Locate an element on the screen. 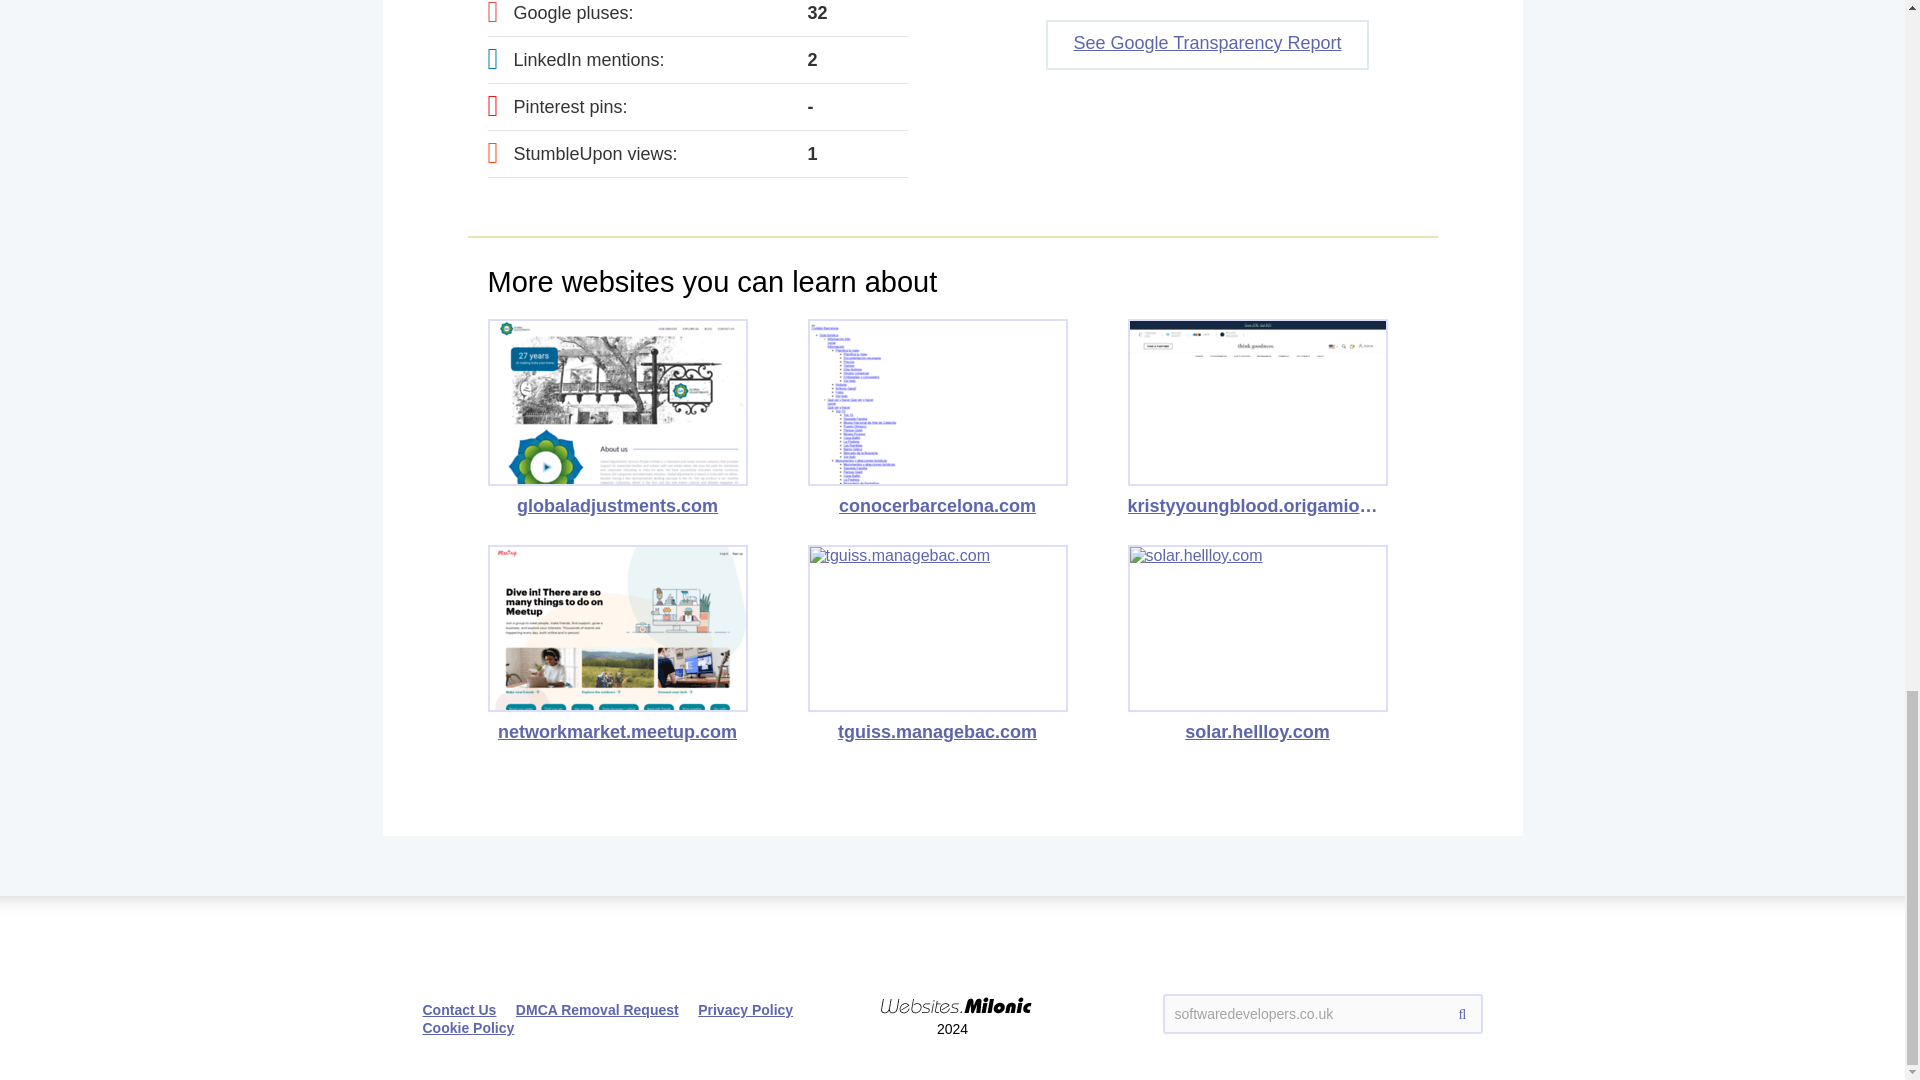 This screenshot has width=1920, height=1080. solar.hellloy.com is located at coordinates (1258, 644).